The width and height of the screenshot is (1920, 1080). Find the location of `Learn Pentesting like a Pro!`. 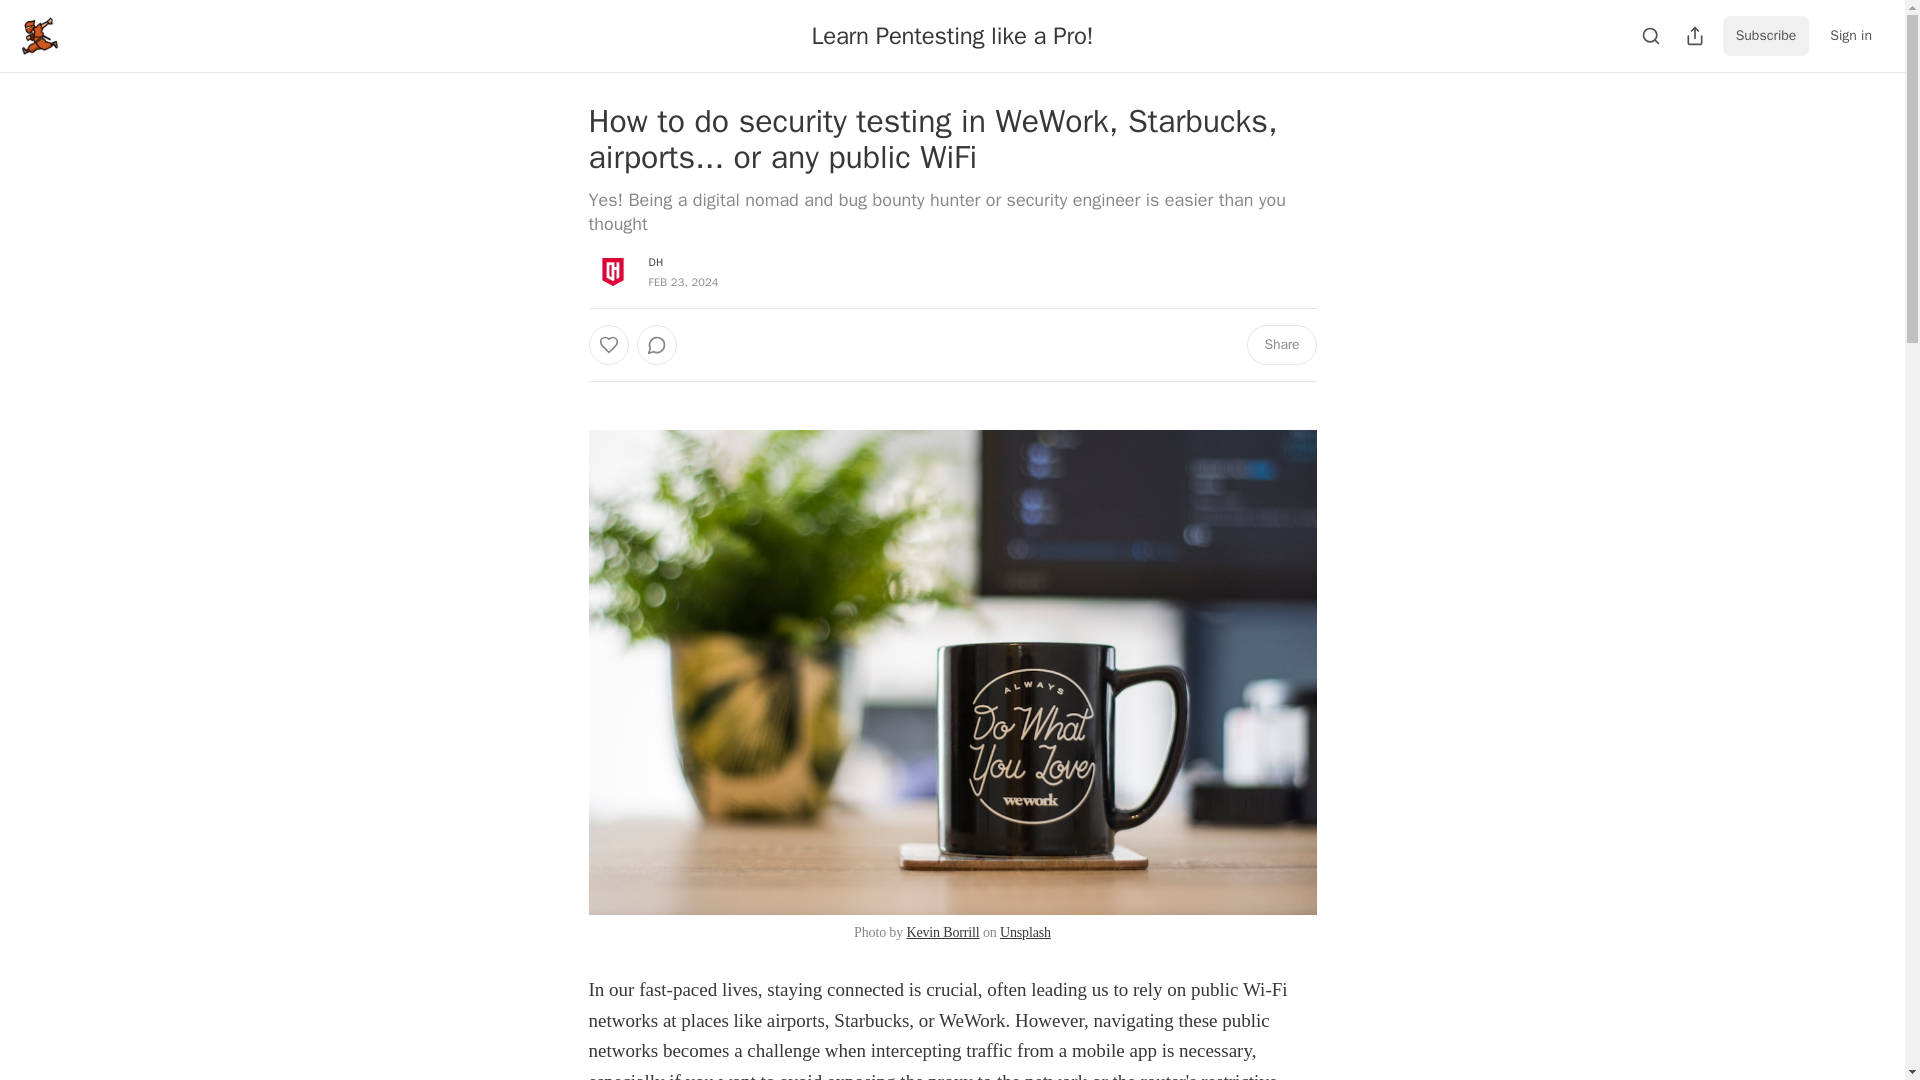

Learn Pentesting like a Pro! is located at coordinates (951, 35).